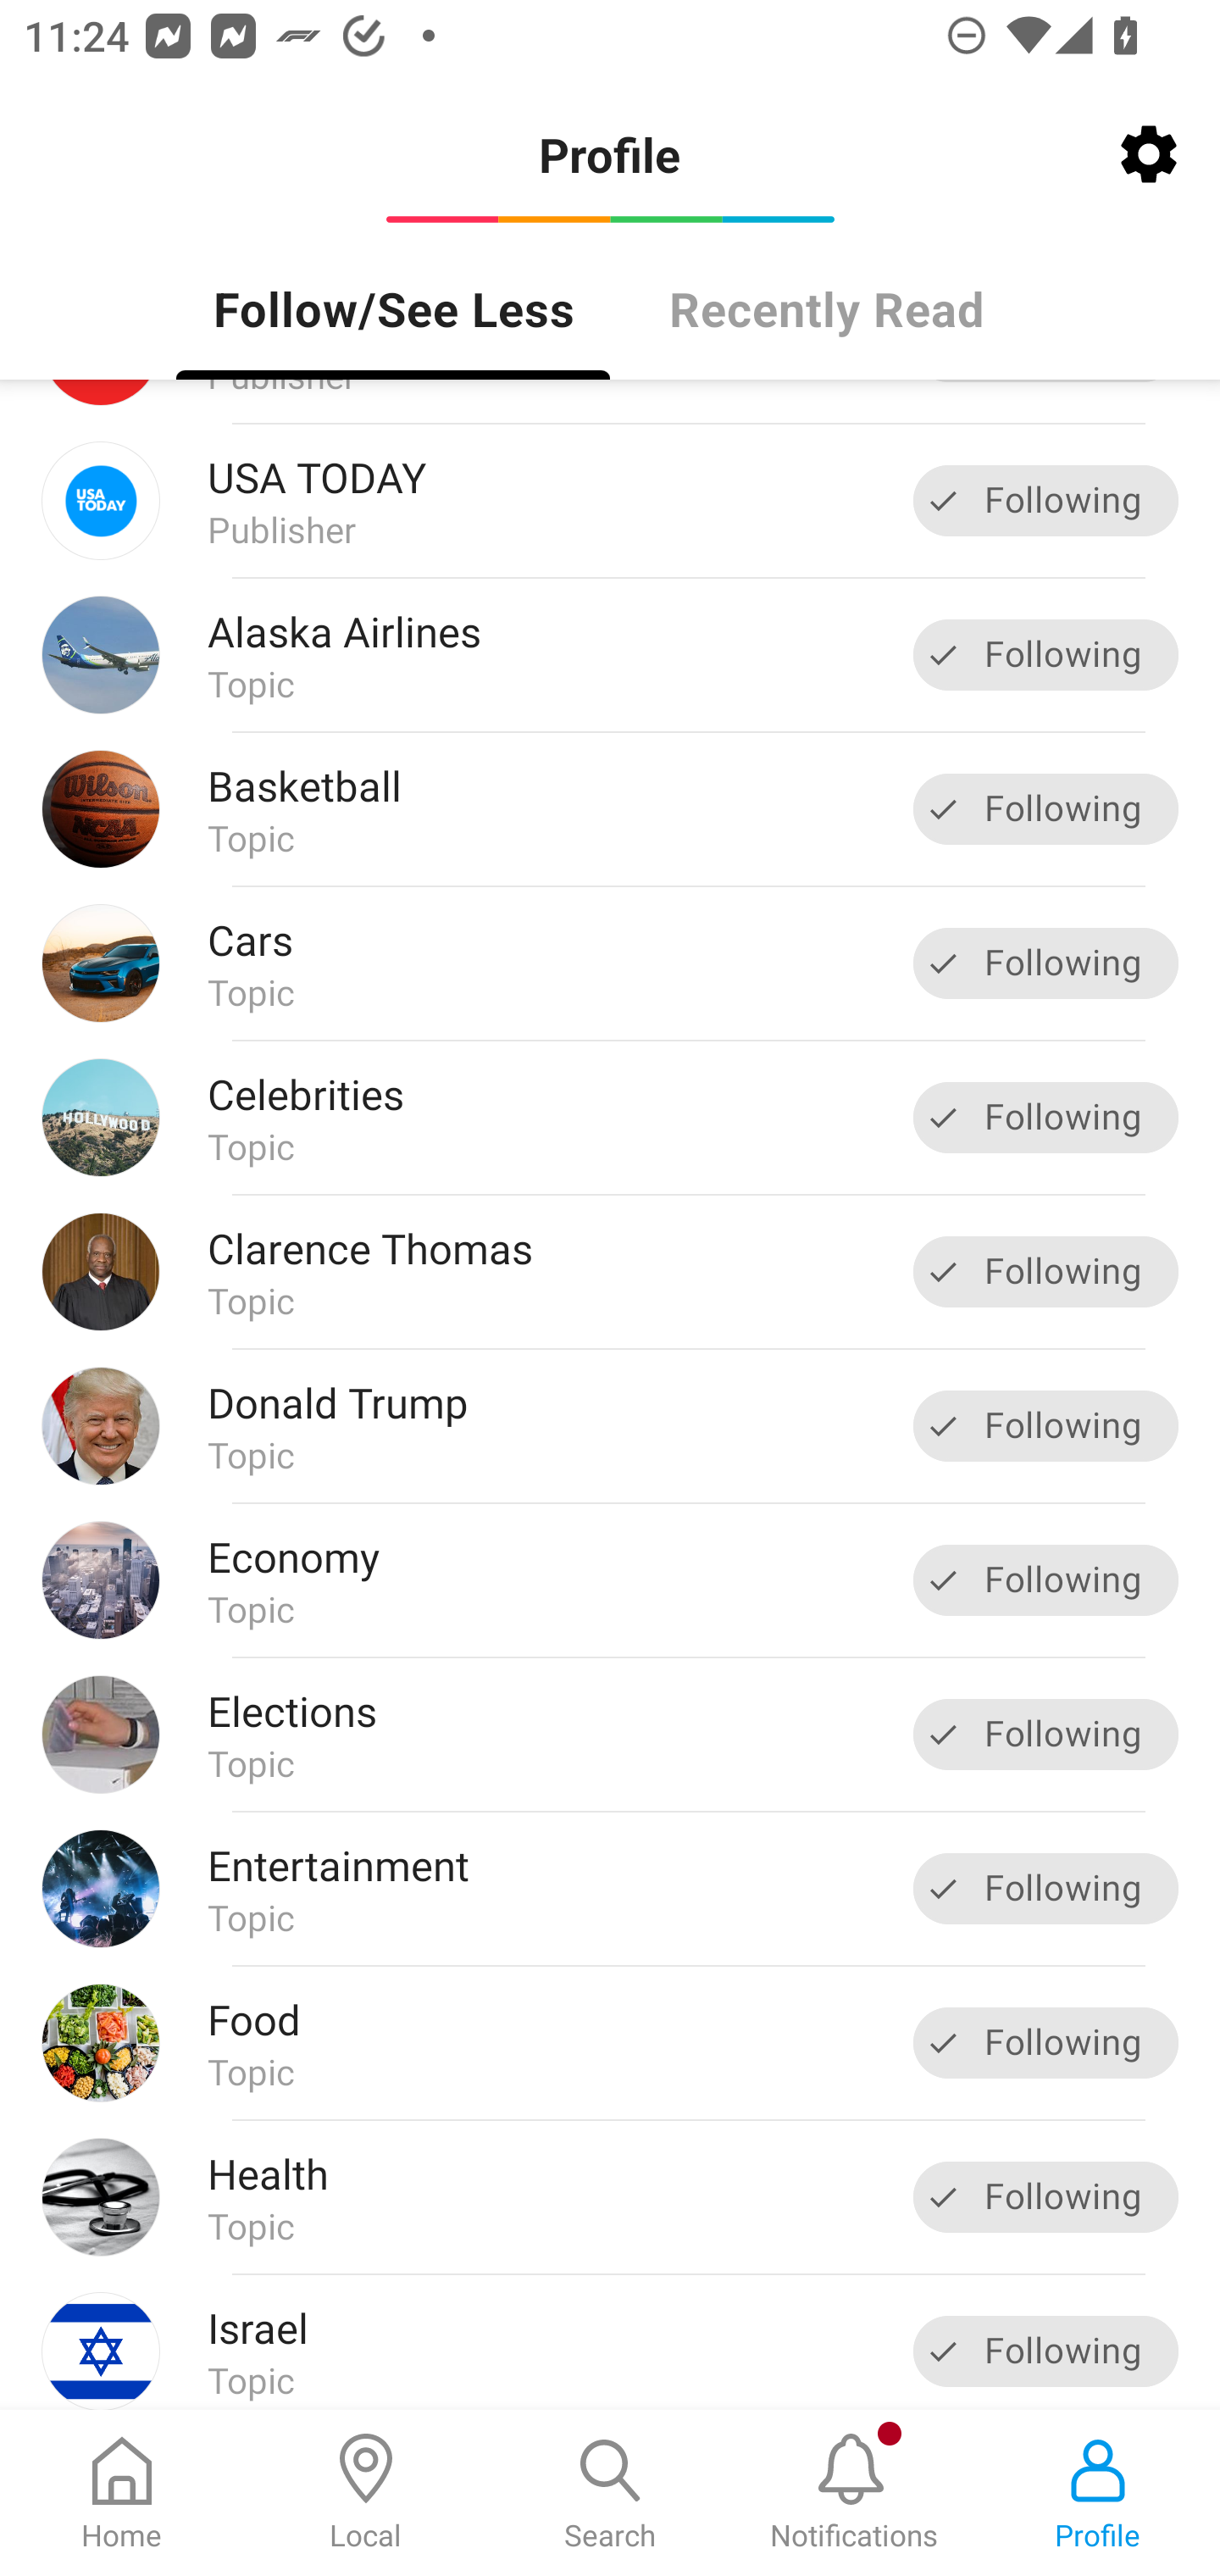 This screenshot has width=1220, height=2576. Describe the element at coordinates (610, 1118) in the screenshot. I see `Celebrities Topic Following` at that location.